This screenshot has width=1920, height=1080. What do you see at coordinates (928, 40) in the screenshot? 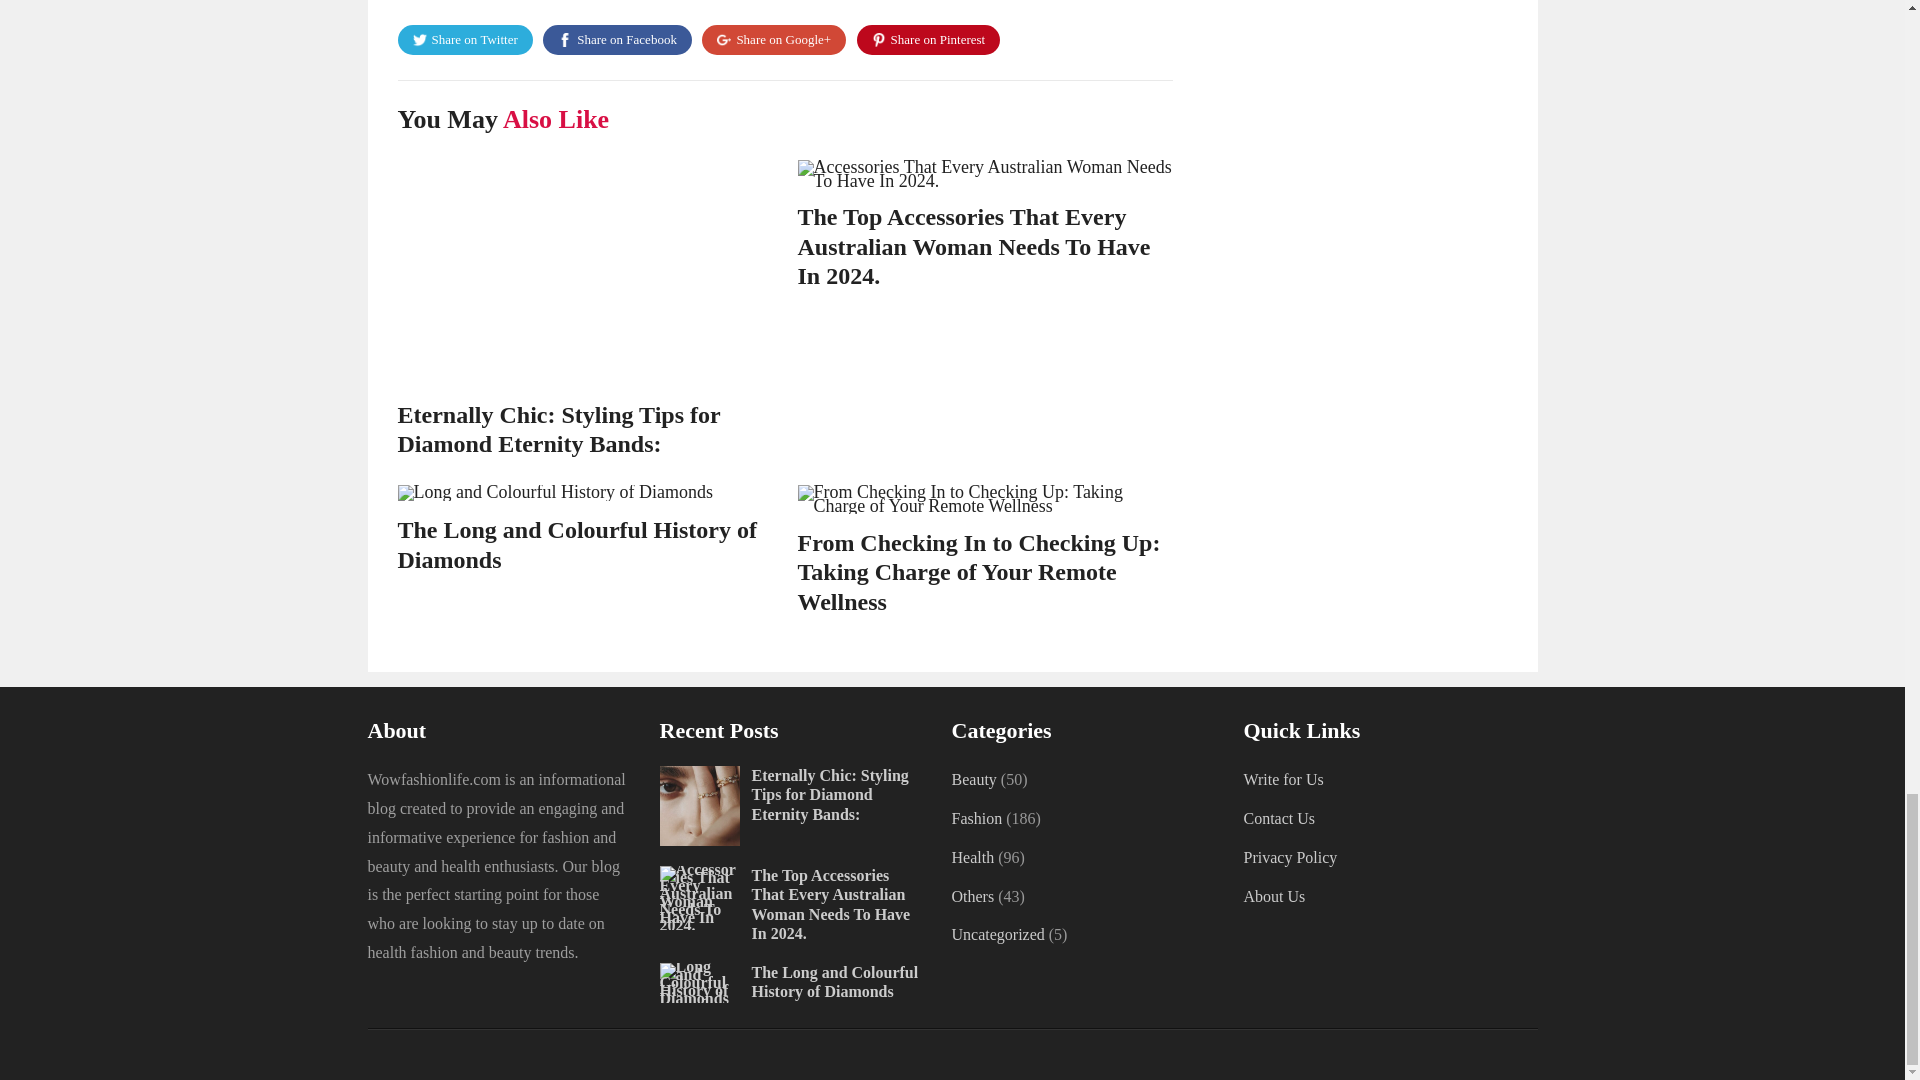
I see `Share on Pinterest` at bounding box center [928, 40].